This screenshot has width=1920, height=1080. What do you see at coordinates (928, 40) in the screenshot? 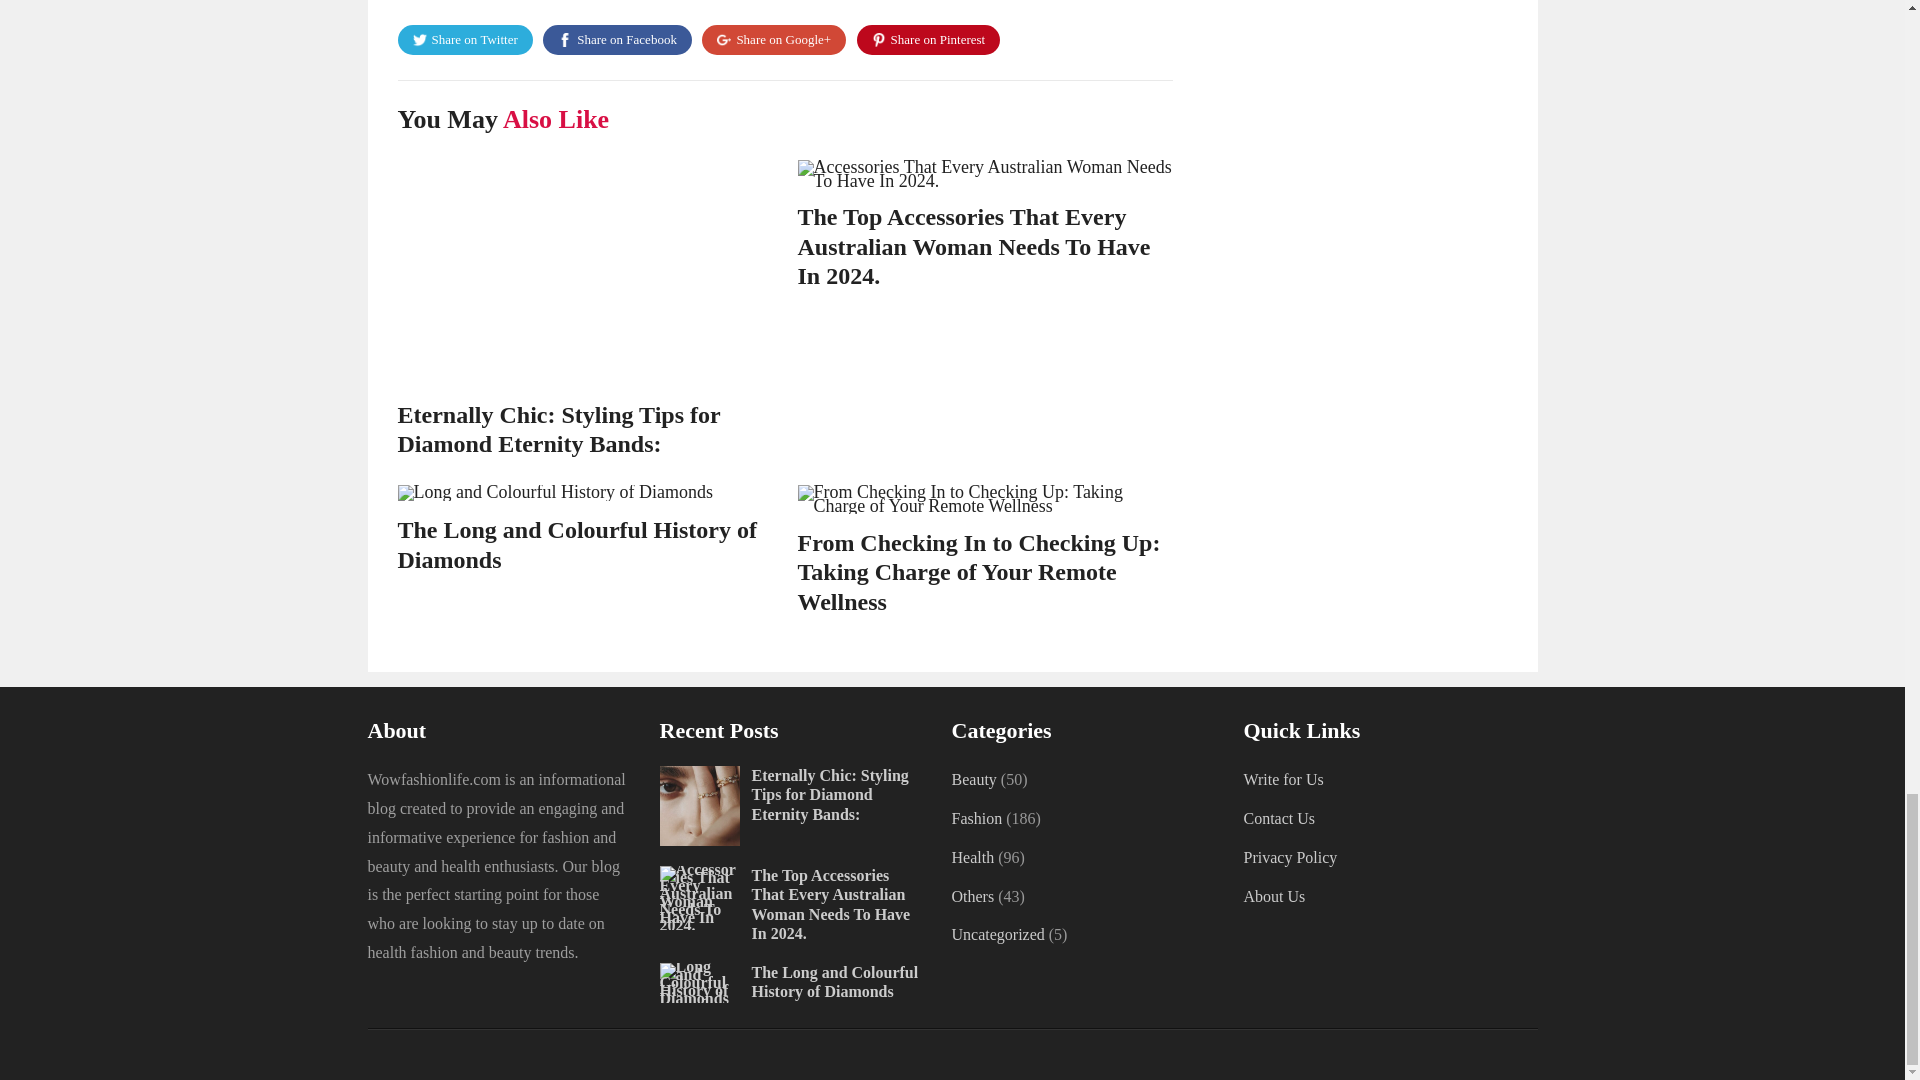
I see `Share on Pinterest` at bounding box center [928, 40].